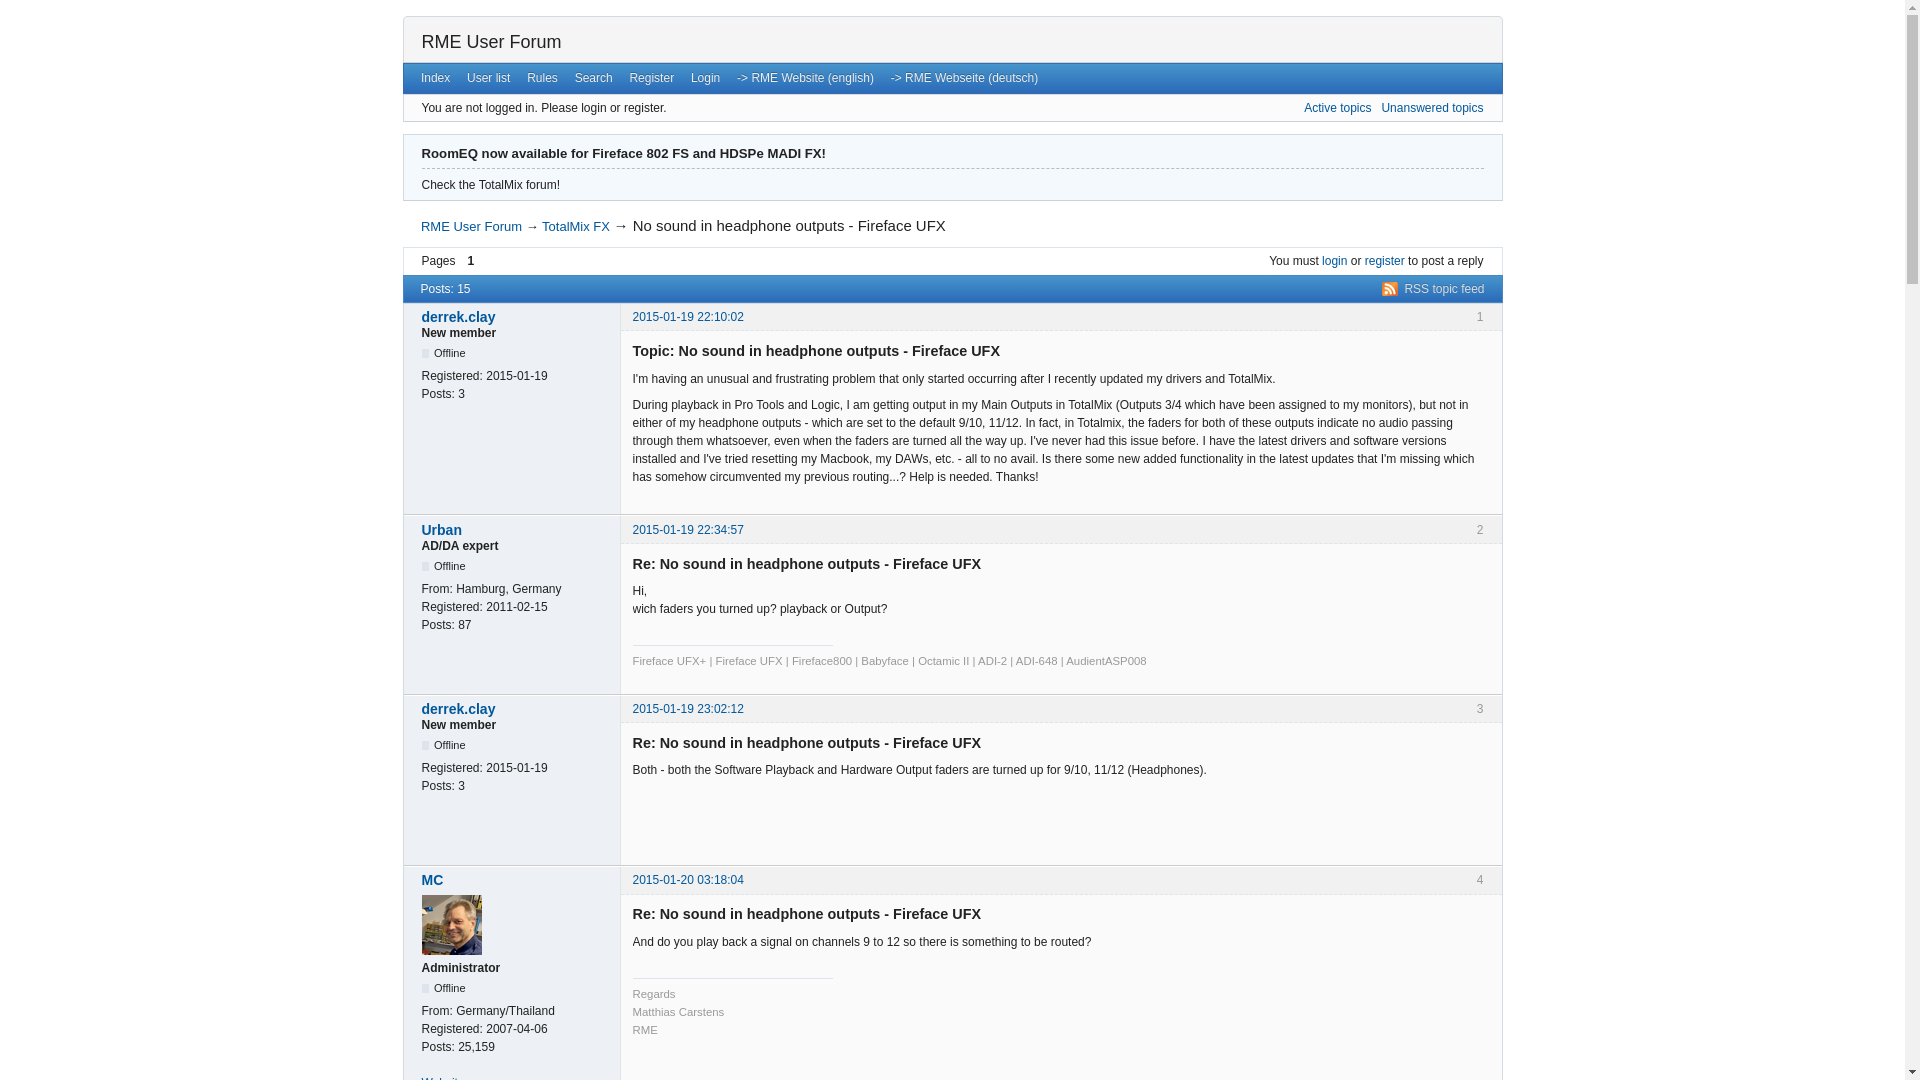 Image resolution: width=1920 pixels, height=1080 pixels. I want to click on Permanent link to this post, so click(687, 879).